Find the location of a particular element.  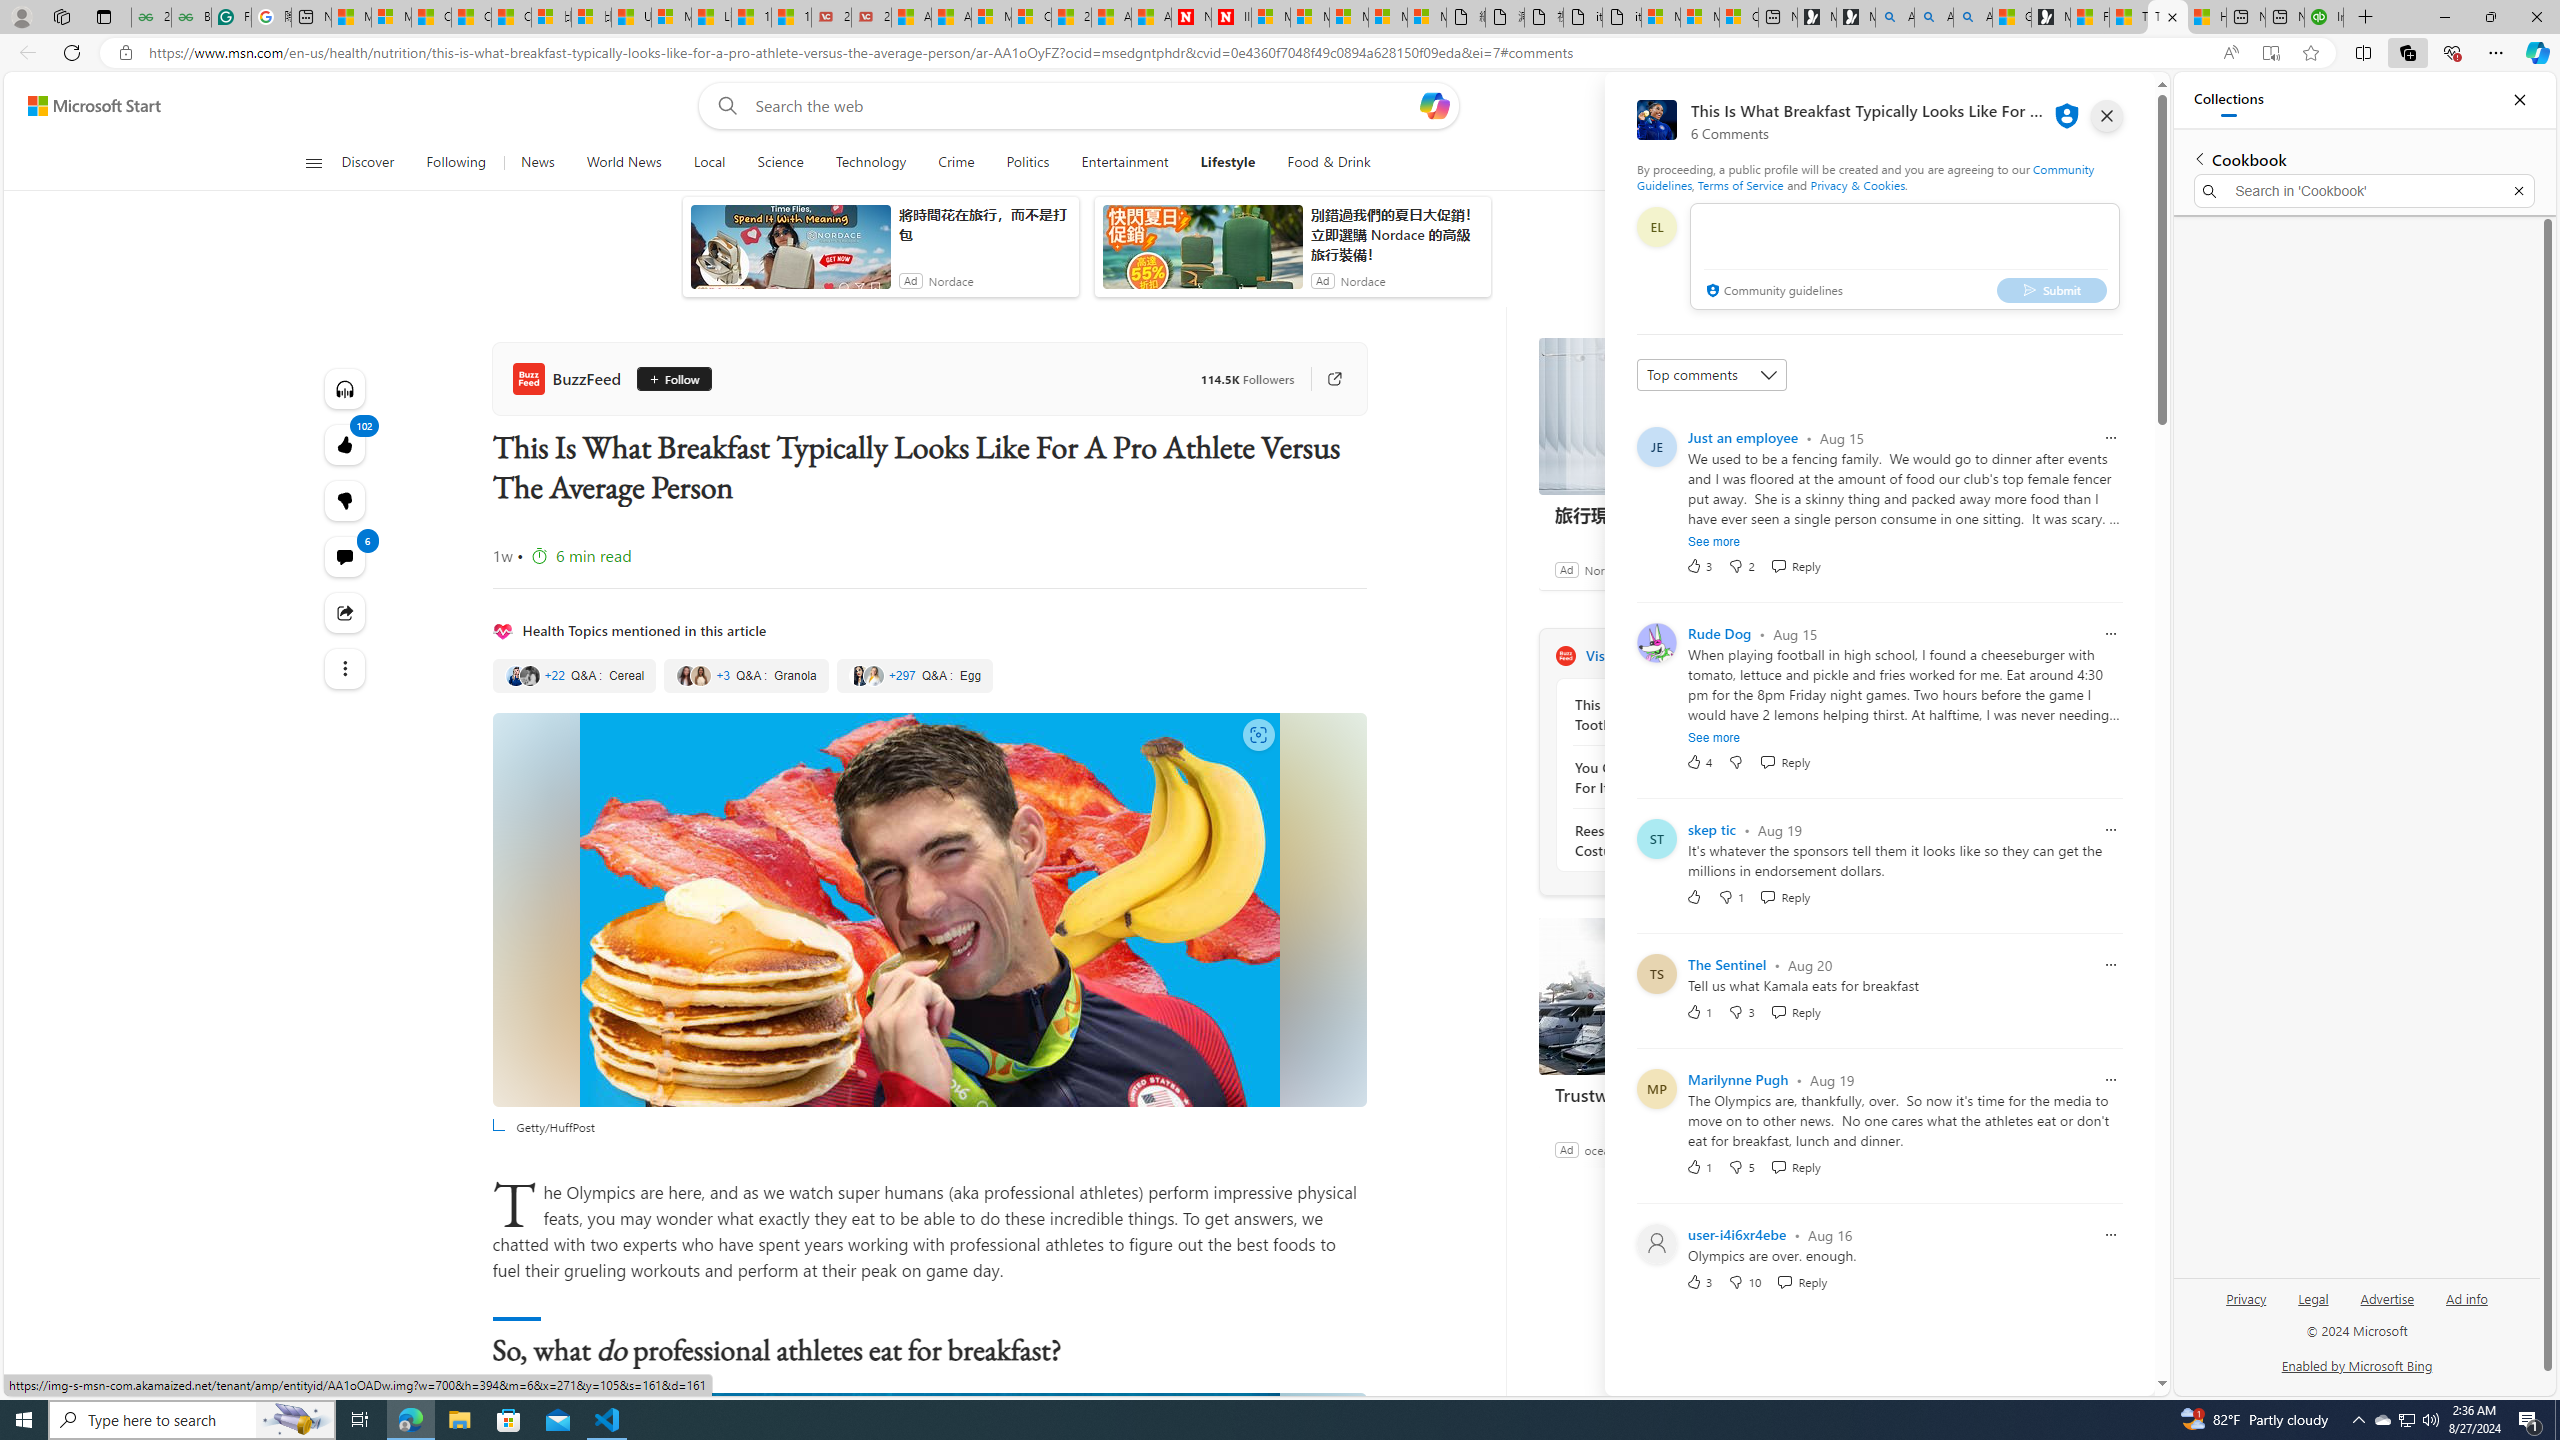

Community guidelines is located at coordinates (1772, 292).